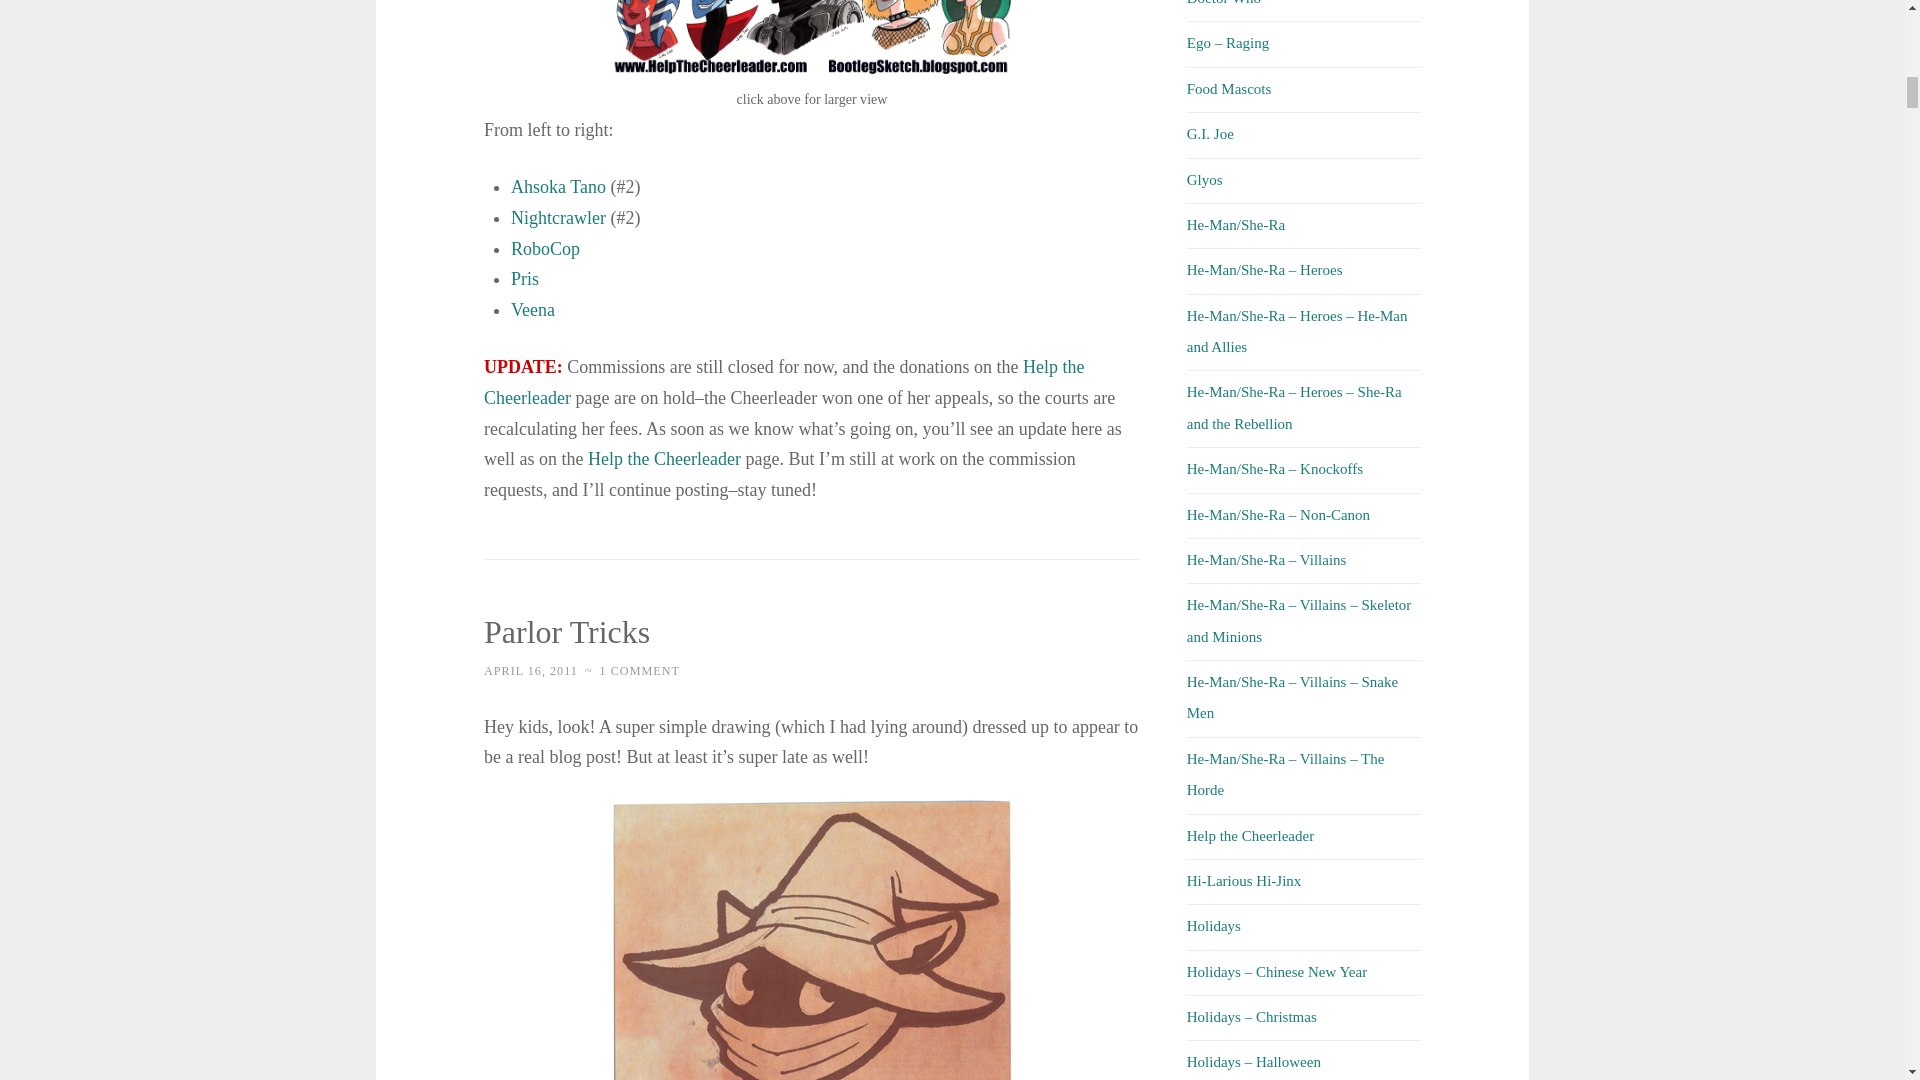  I want to click on Ahsoka Tano, so click(558, 186).